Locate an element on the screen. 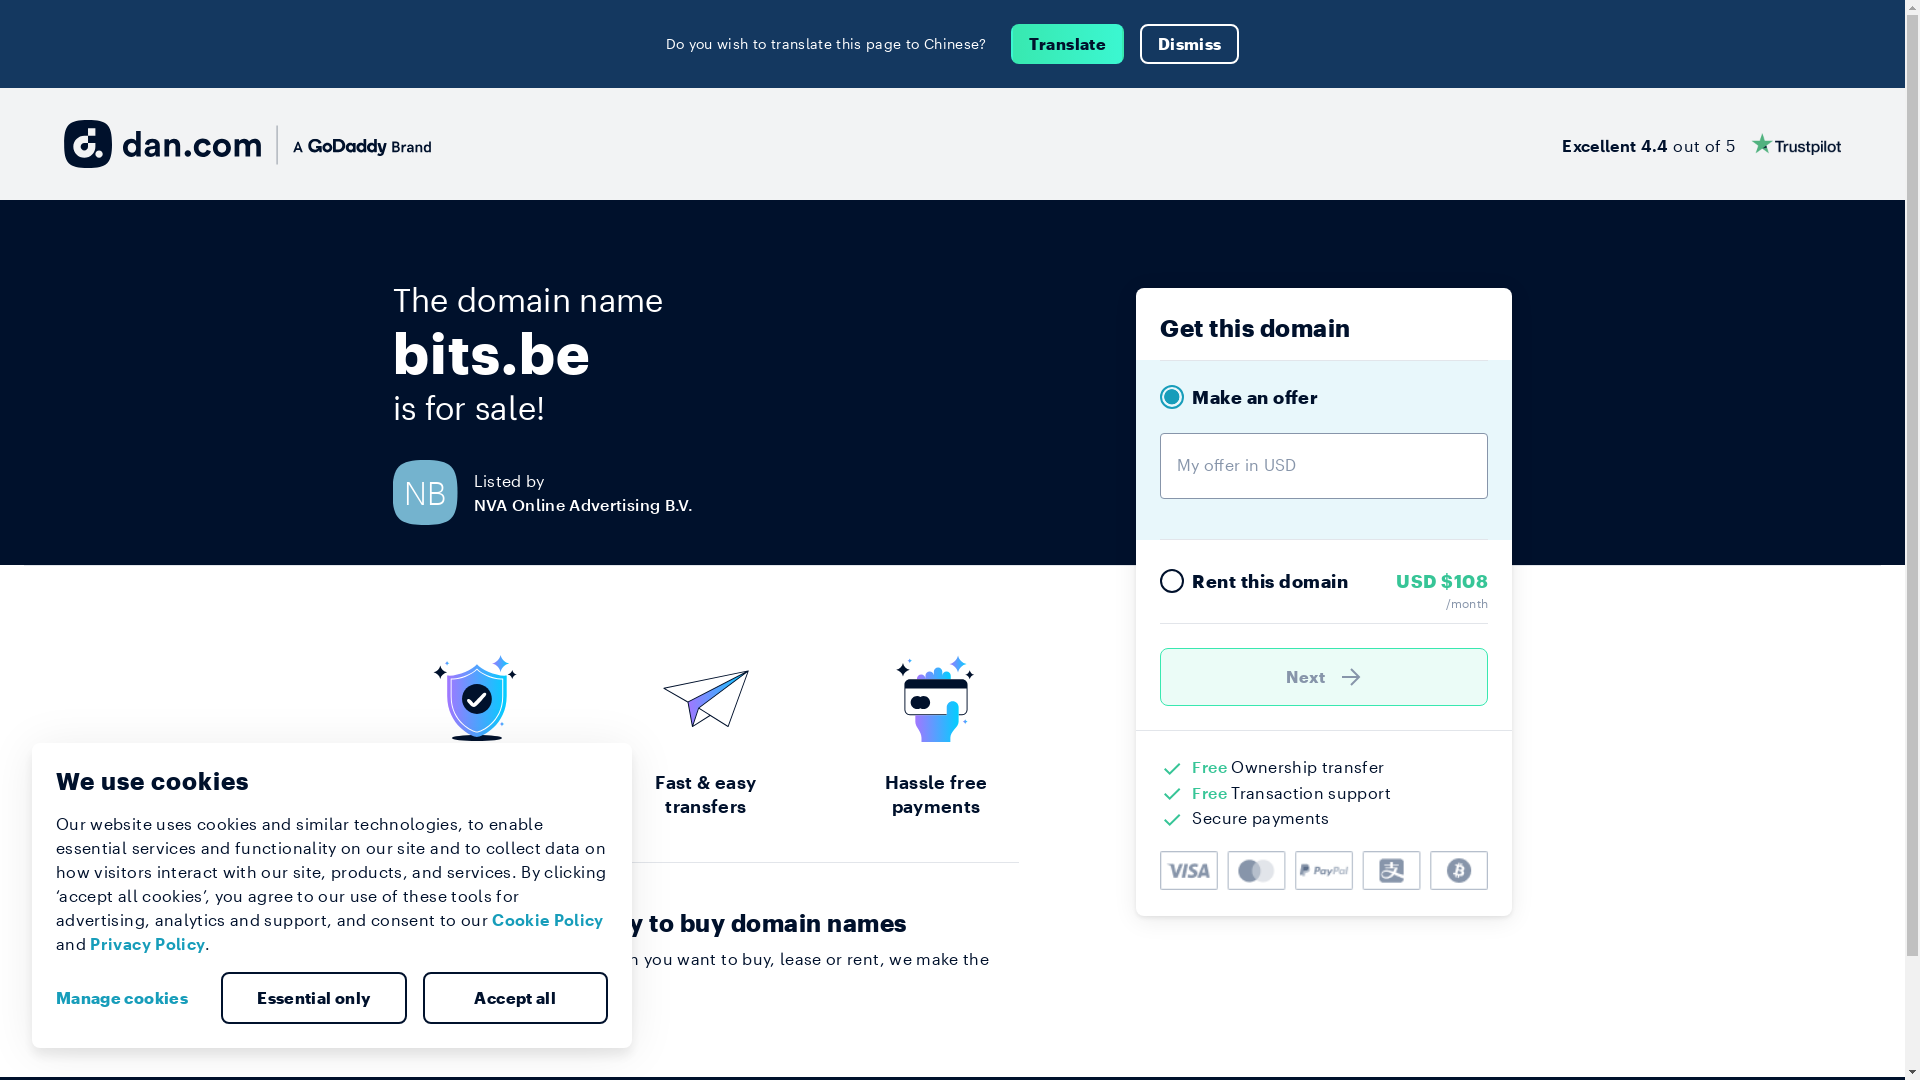 The width and height of the screenshot is (1920, 1080). Manage cookies is located at coordinates (130, 998).